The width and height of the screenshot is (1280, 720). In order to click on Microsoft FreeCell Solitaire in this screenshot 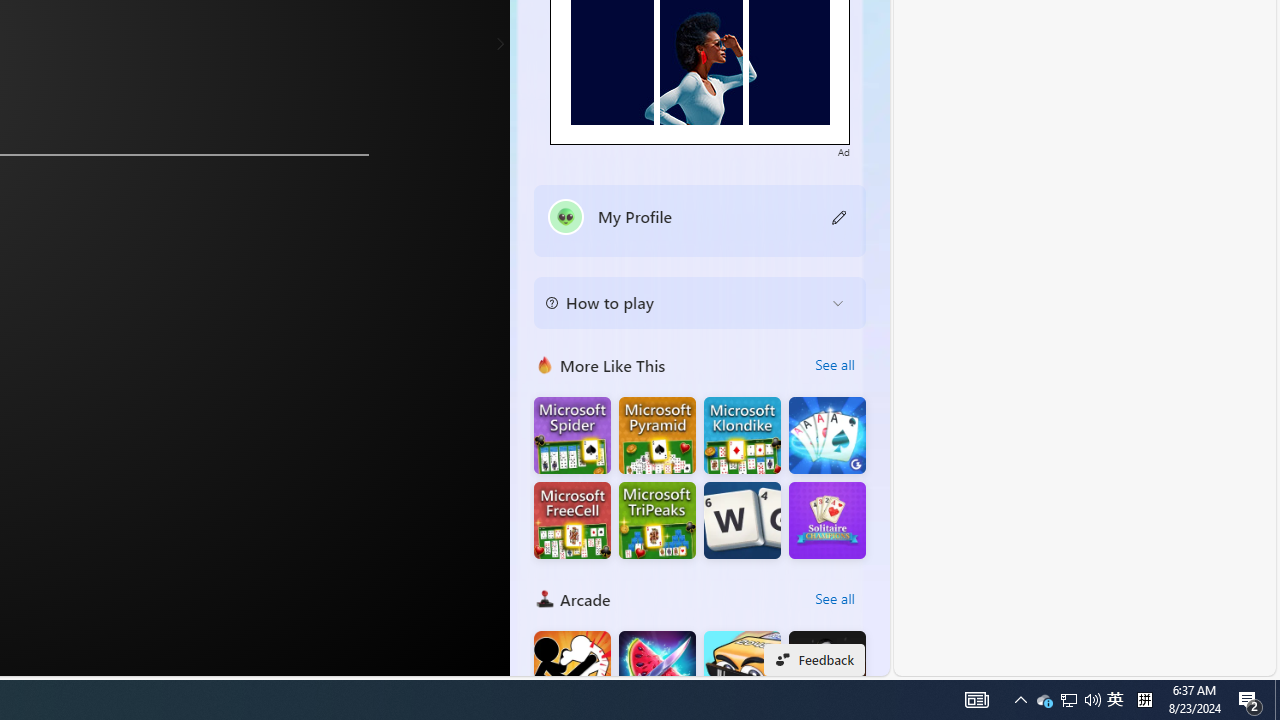, I will do `click(572, 520)`.